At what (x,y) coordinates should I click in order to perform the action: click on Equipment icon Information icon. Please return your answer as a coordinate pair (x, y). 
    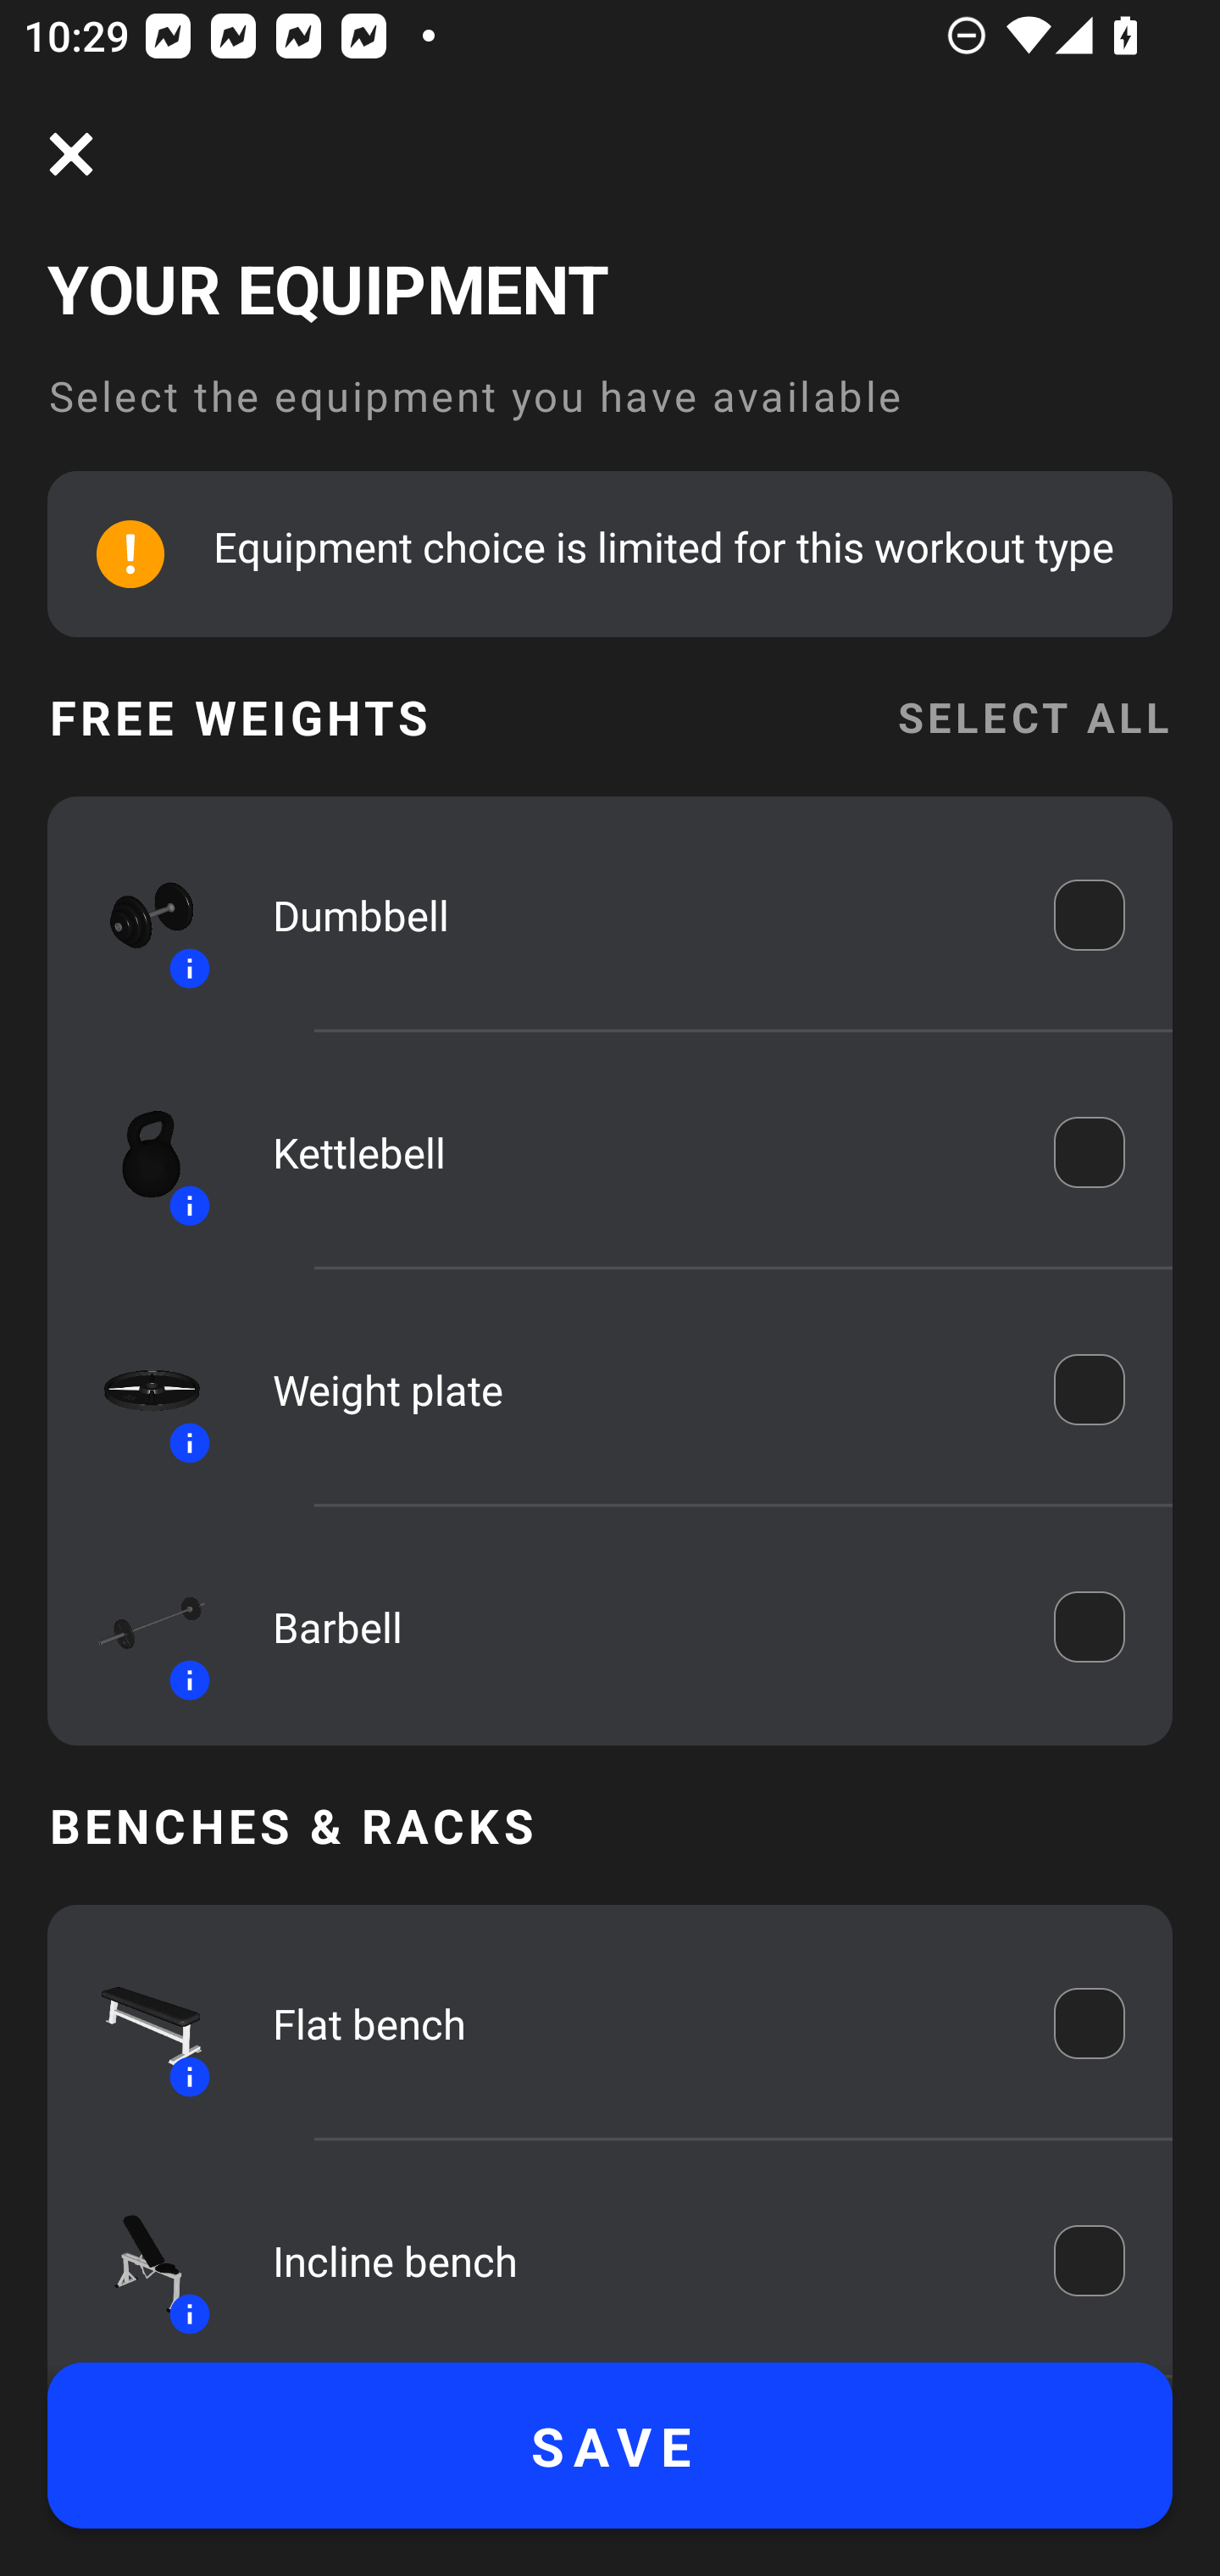
    Looking at the image, I should click on (136, 1390).